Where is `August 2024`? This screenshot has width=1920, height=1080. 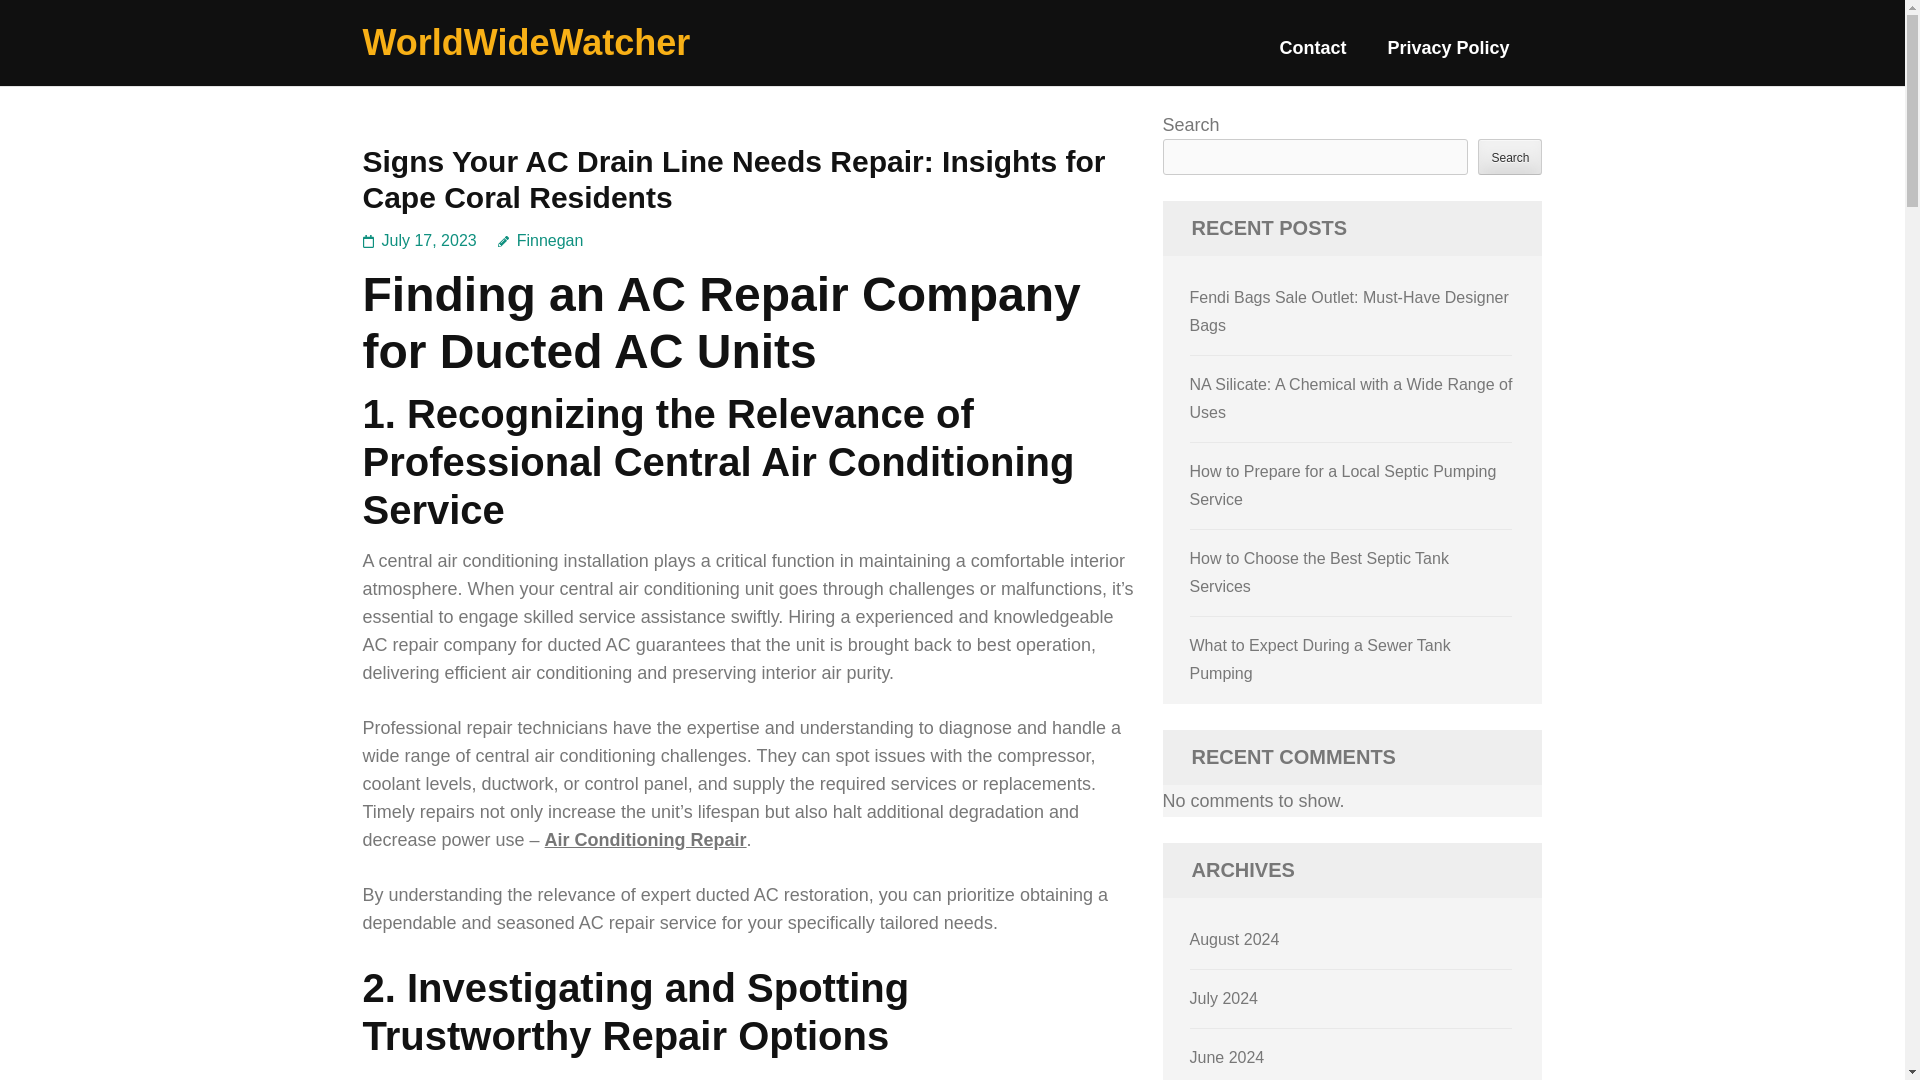
August 2024 is located at coordinates (1235, 939).